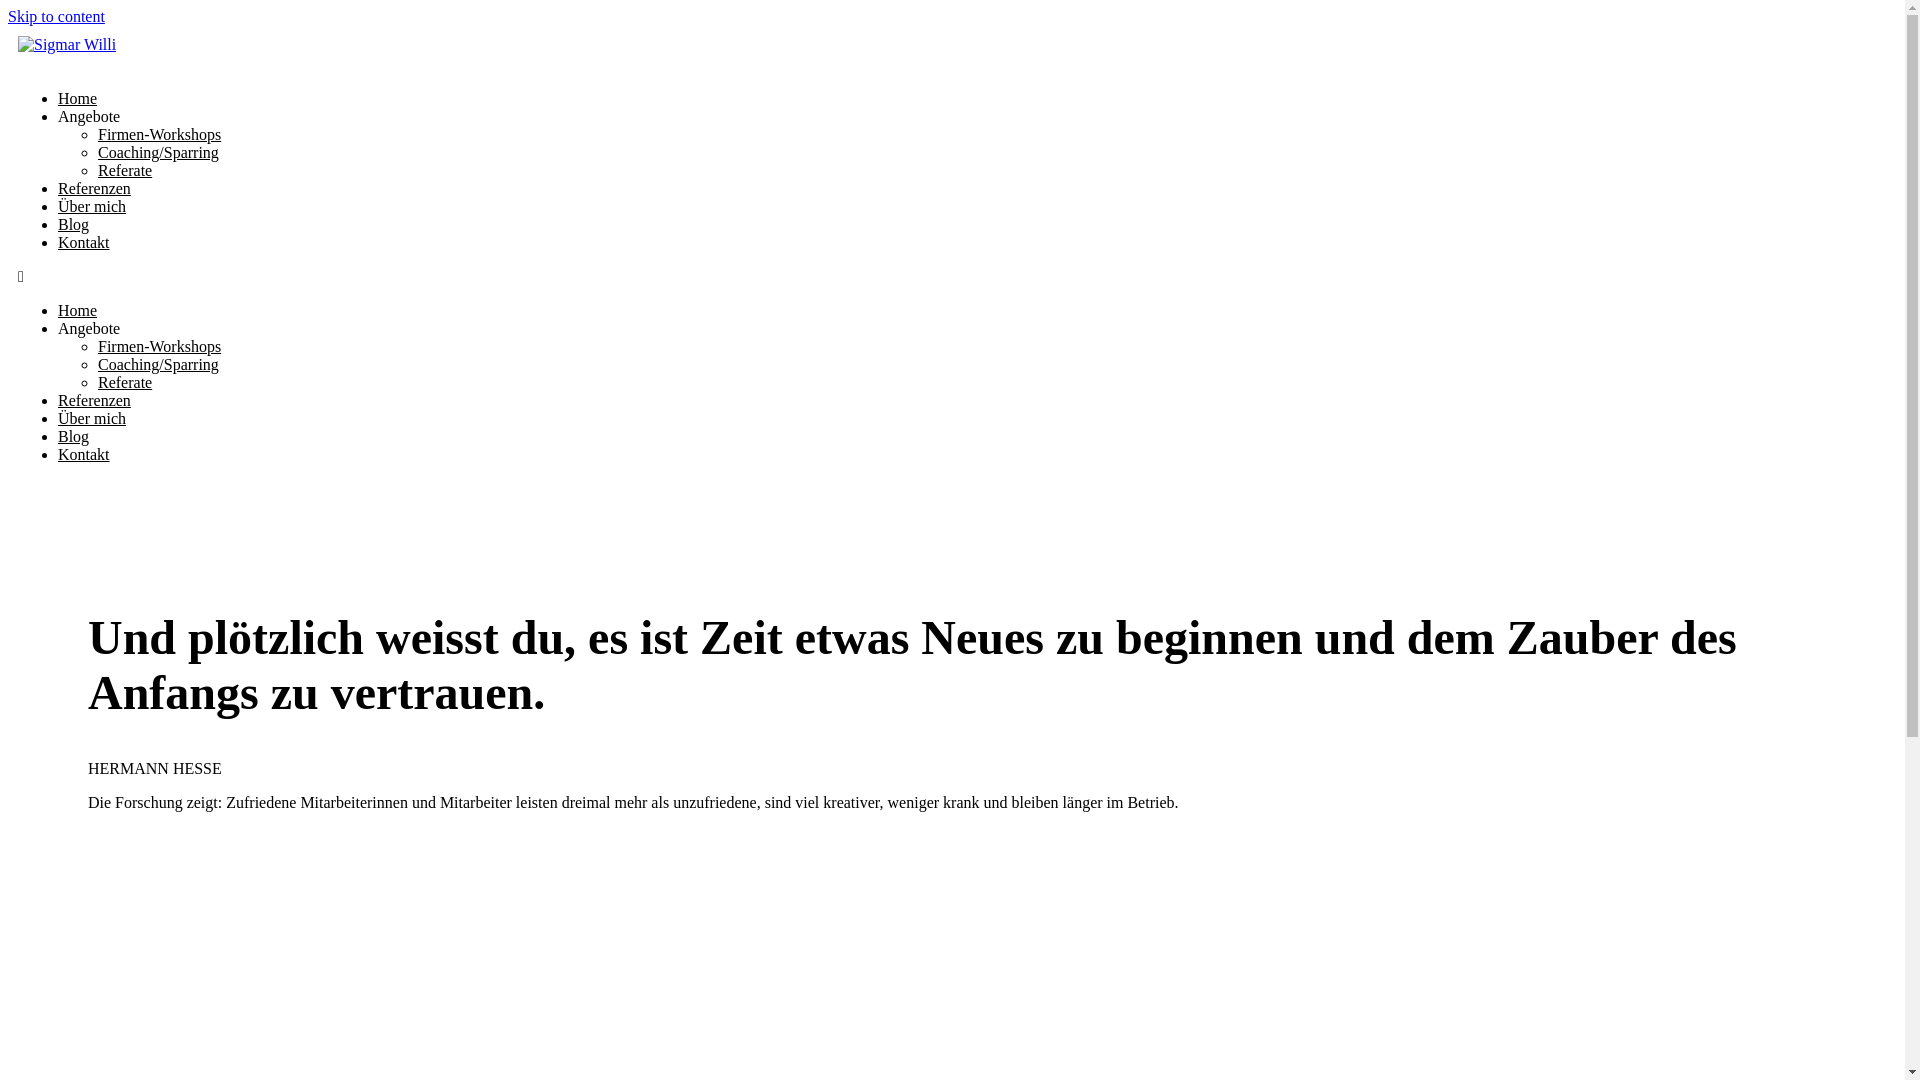 The width and height of the screenshot is (1920, 1080). What do you see at coordinates (56, 16) in the screenshot?
I see `Skip to content` at bounding box center [56, 16].